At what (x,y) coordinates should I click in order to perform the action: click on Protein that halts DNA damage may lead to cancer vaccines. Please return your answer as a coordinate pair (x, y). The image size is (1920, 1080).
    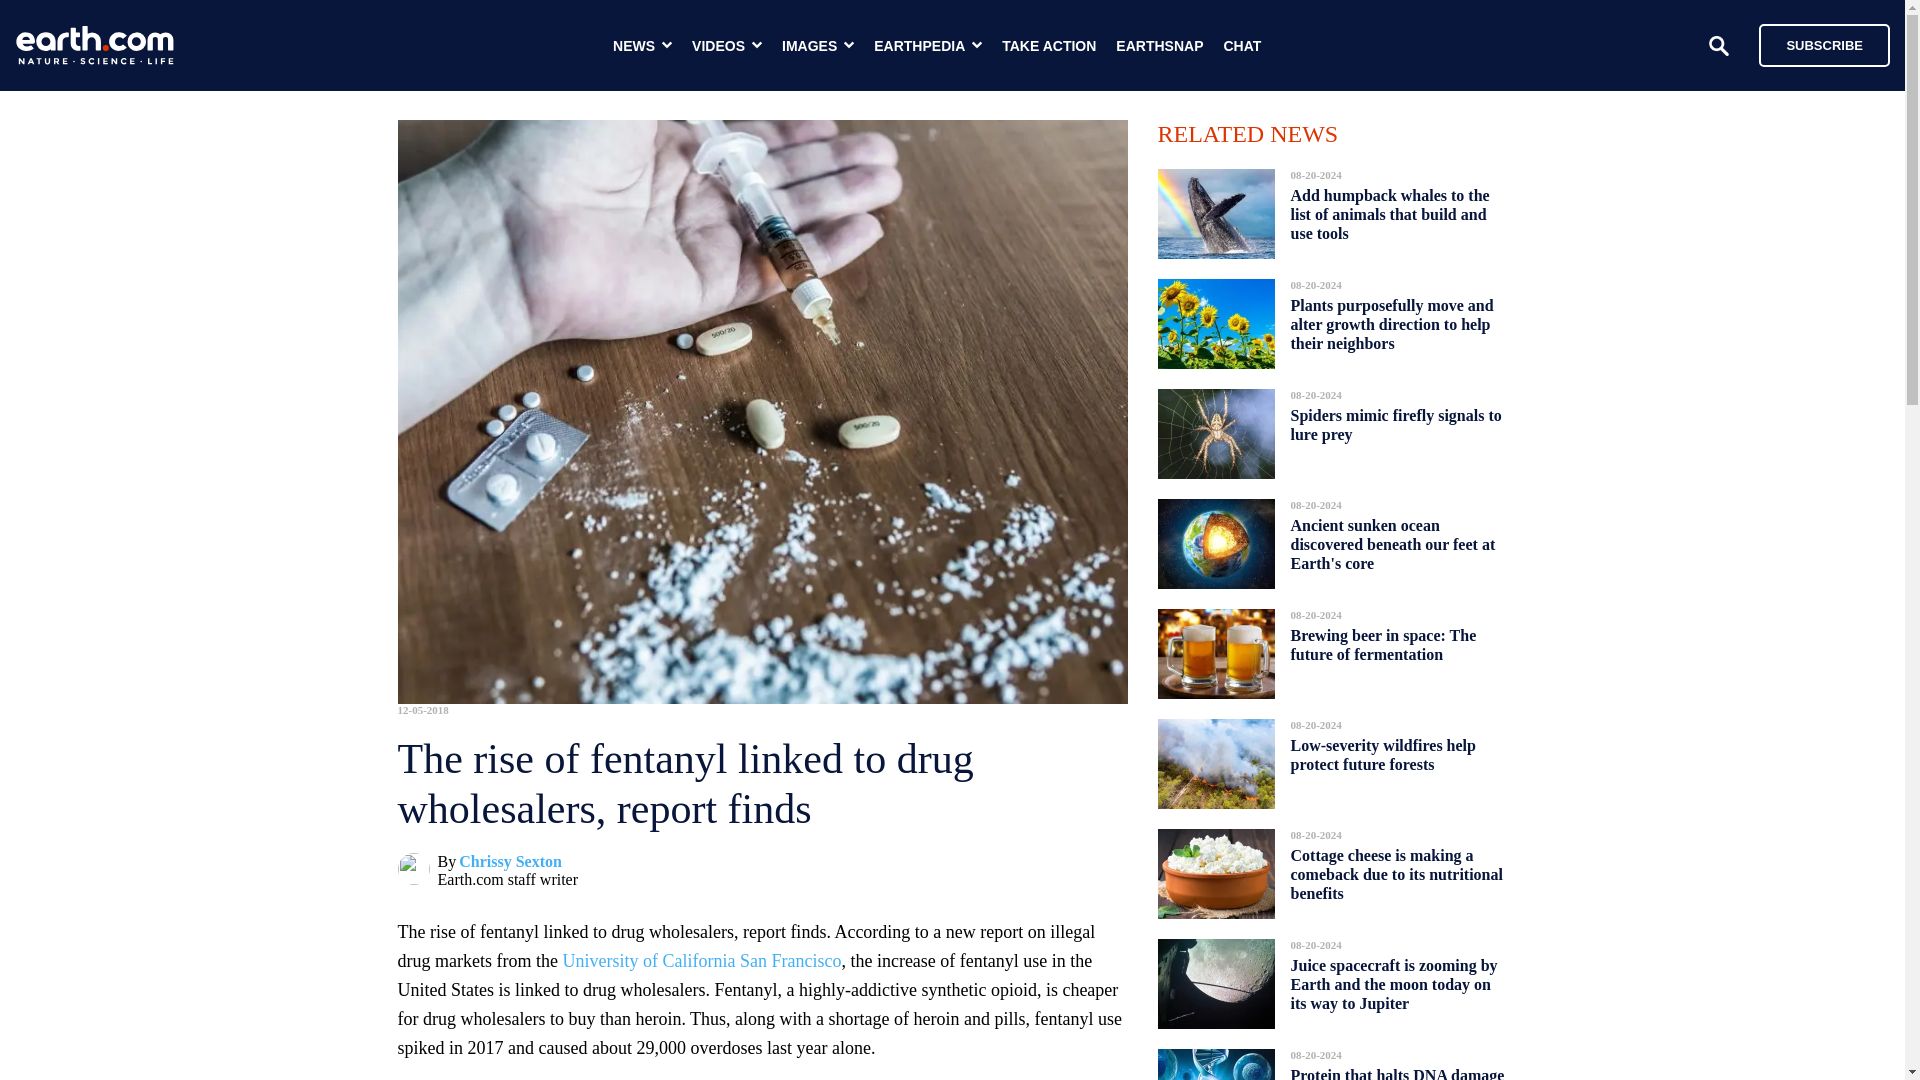
    Looking at the image, I should click on (1396, 1068).